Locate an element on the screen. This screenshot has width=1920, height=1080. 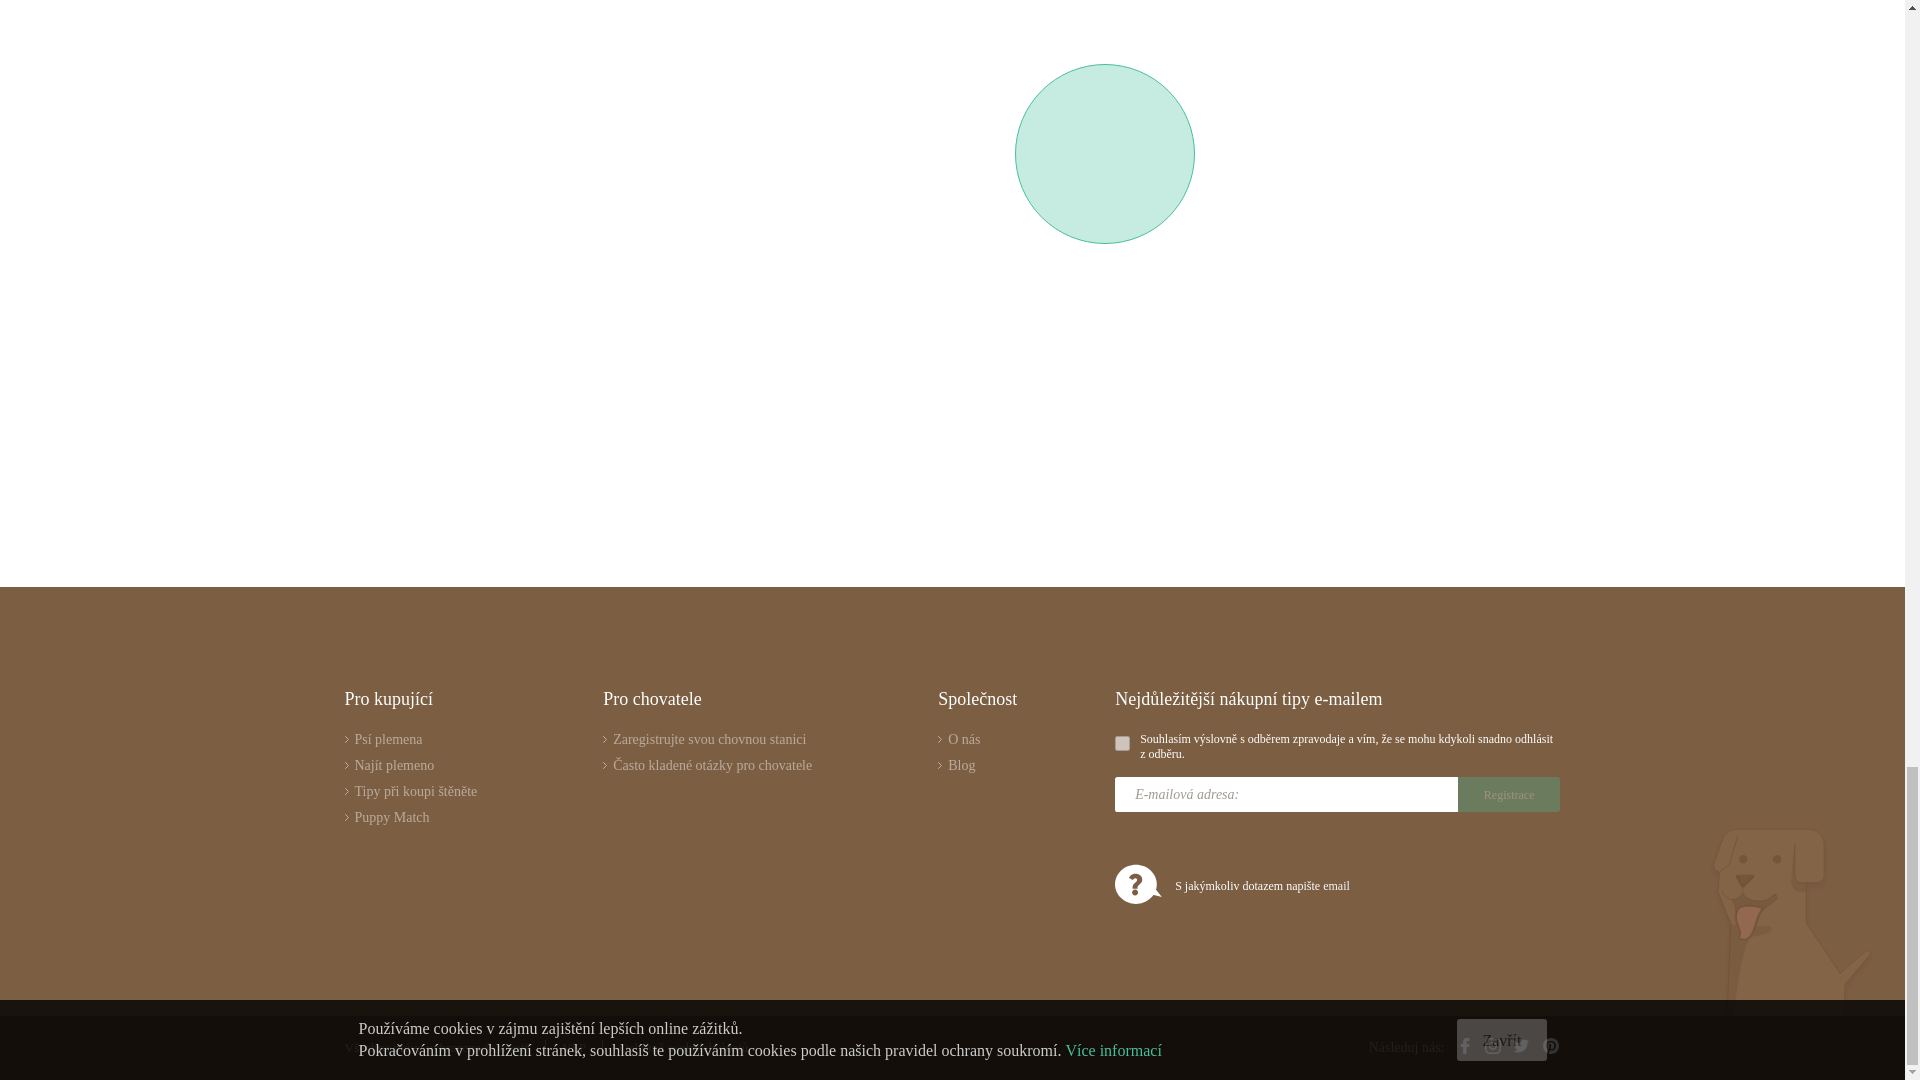
email is located at coordinates (1336, 886).